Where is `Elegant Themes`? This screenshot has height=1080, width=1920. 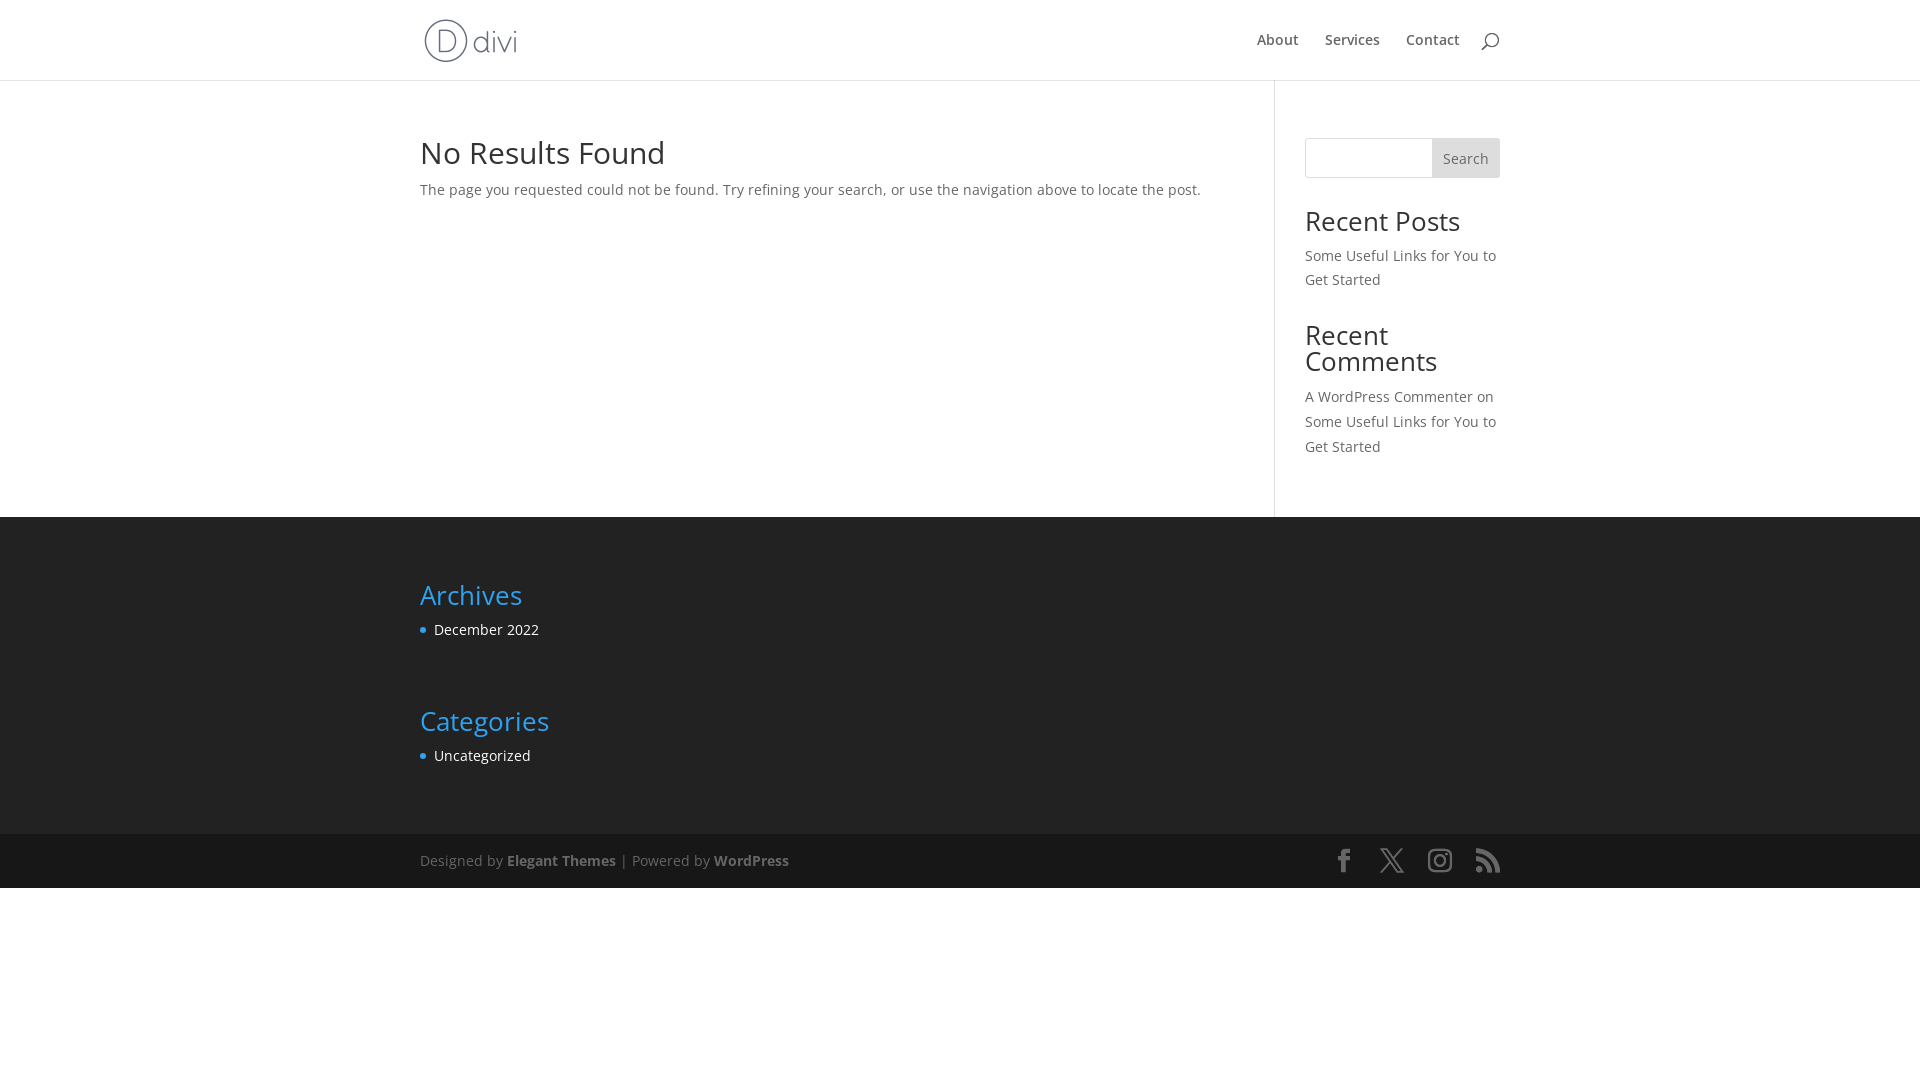 Elegant Themes is located at coordinates (561, 860).